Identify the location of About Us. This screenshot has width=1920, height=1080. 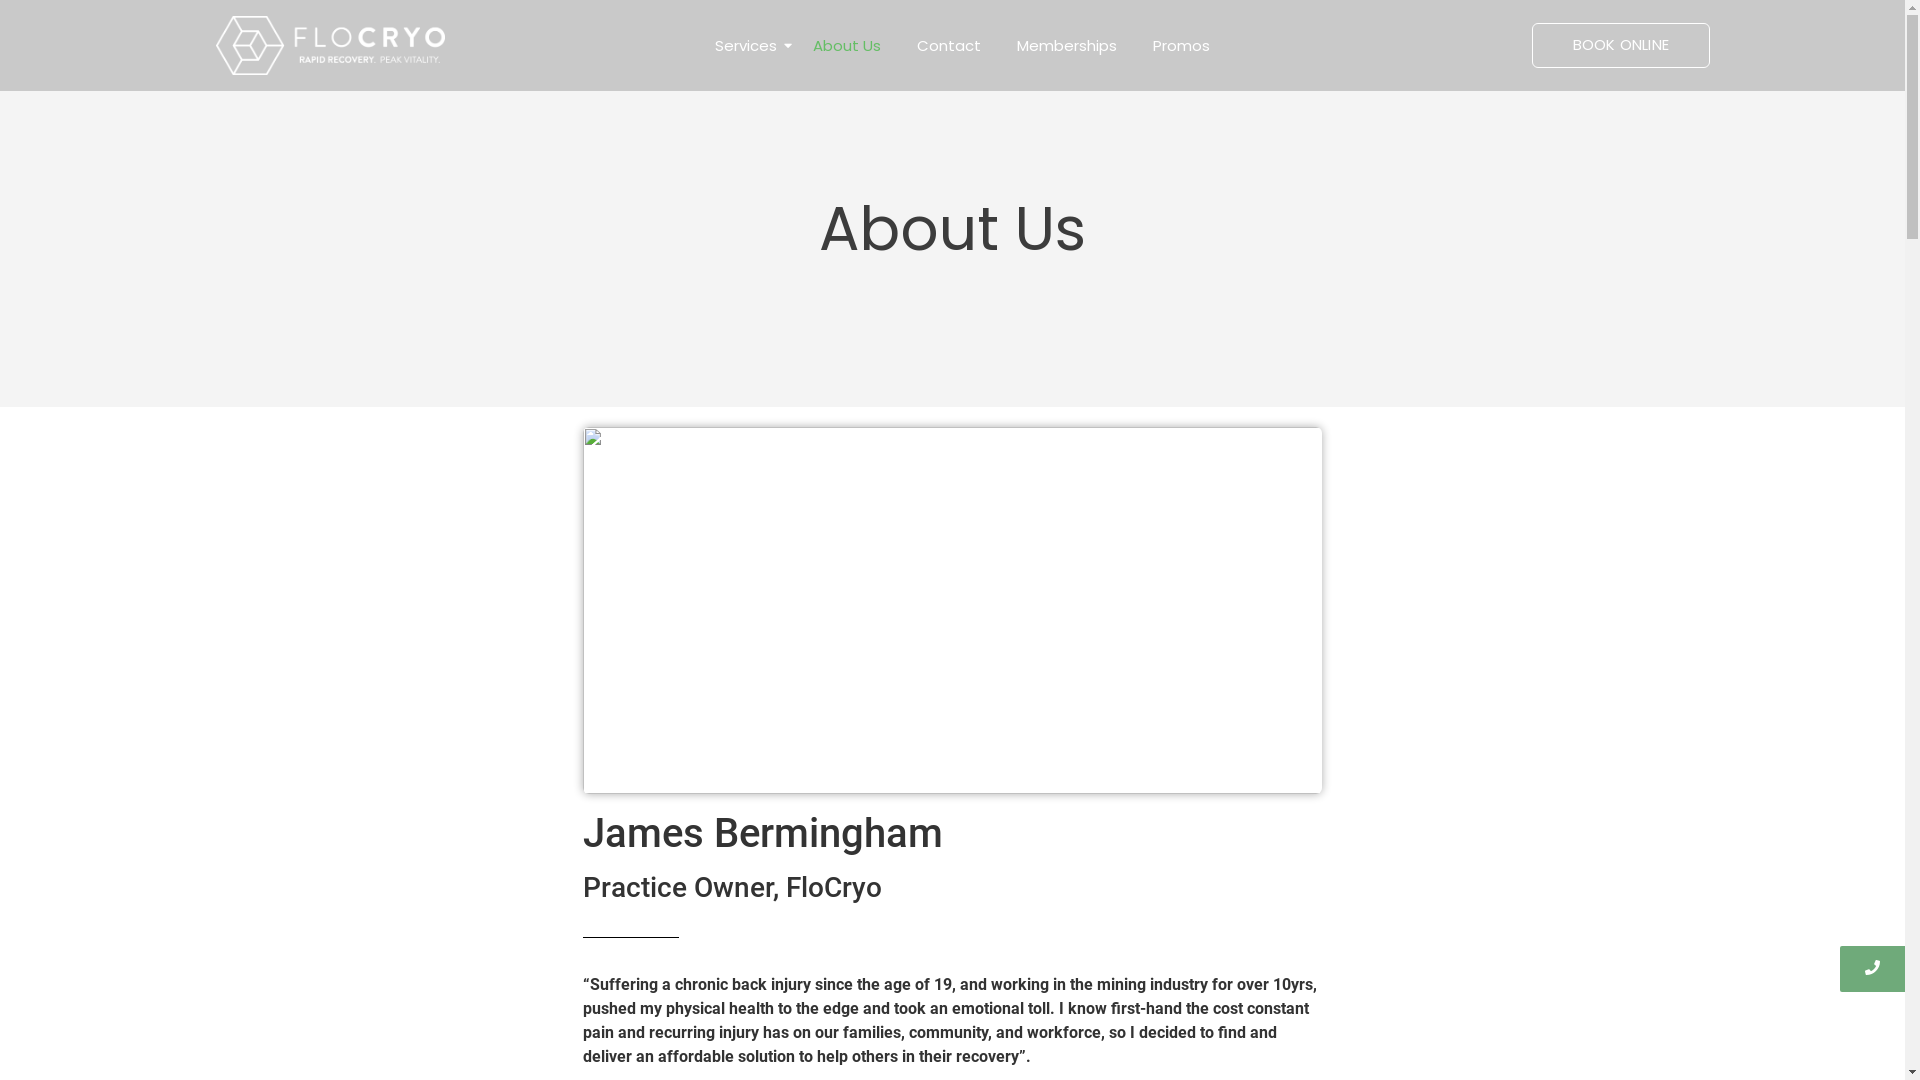
(847, 46).